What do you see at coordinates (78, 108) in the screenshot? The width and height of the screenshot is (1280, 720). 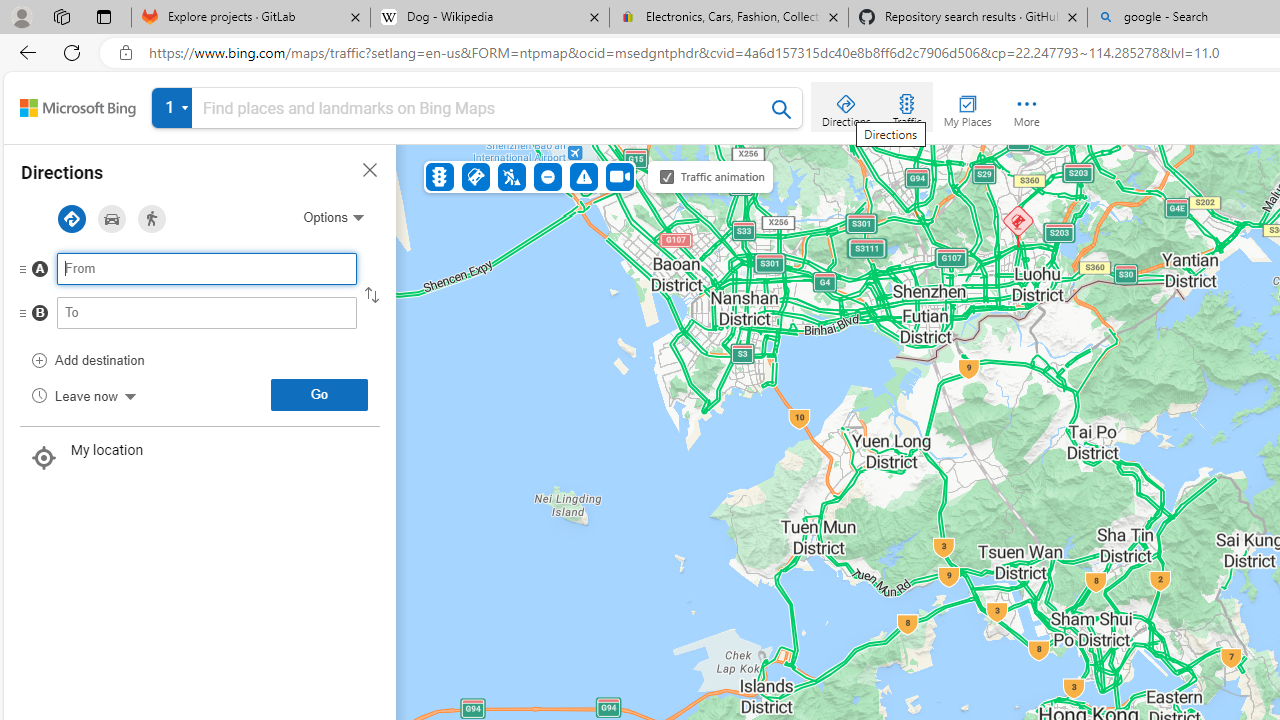 I see `Back to Bing search` at bounding box center [78, 108].